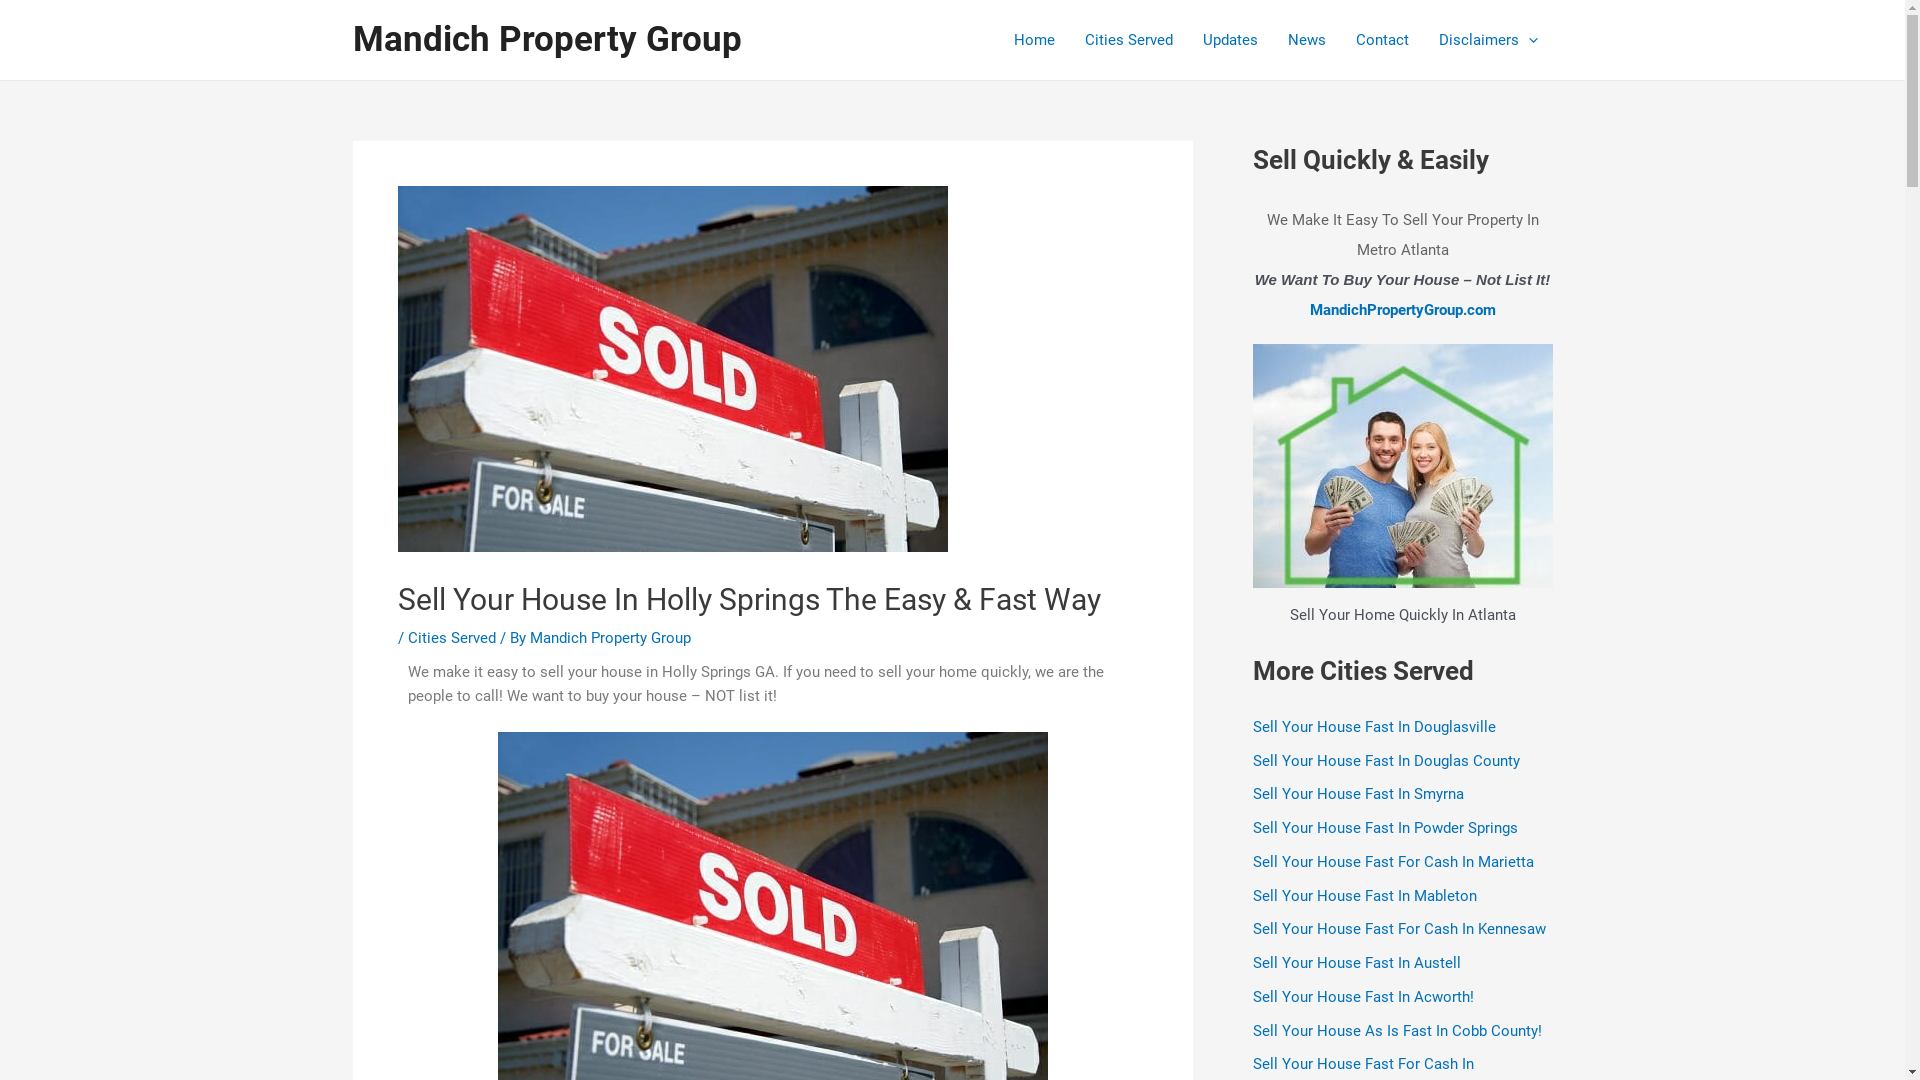 The image size is (1920, 1080). I want to click on Disclaimers, so click(1488, 40).